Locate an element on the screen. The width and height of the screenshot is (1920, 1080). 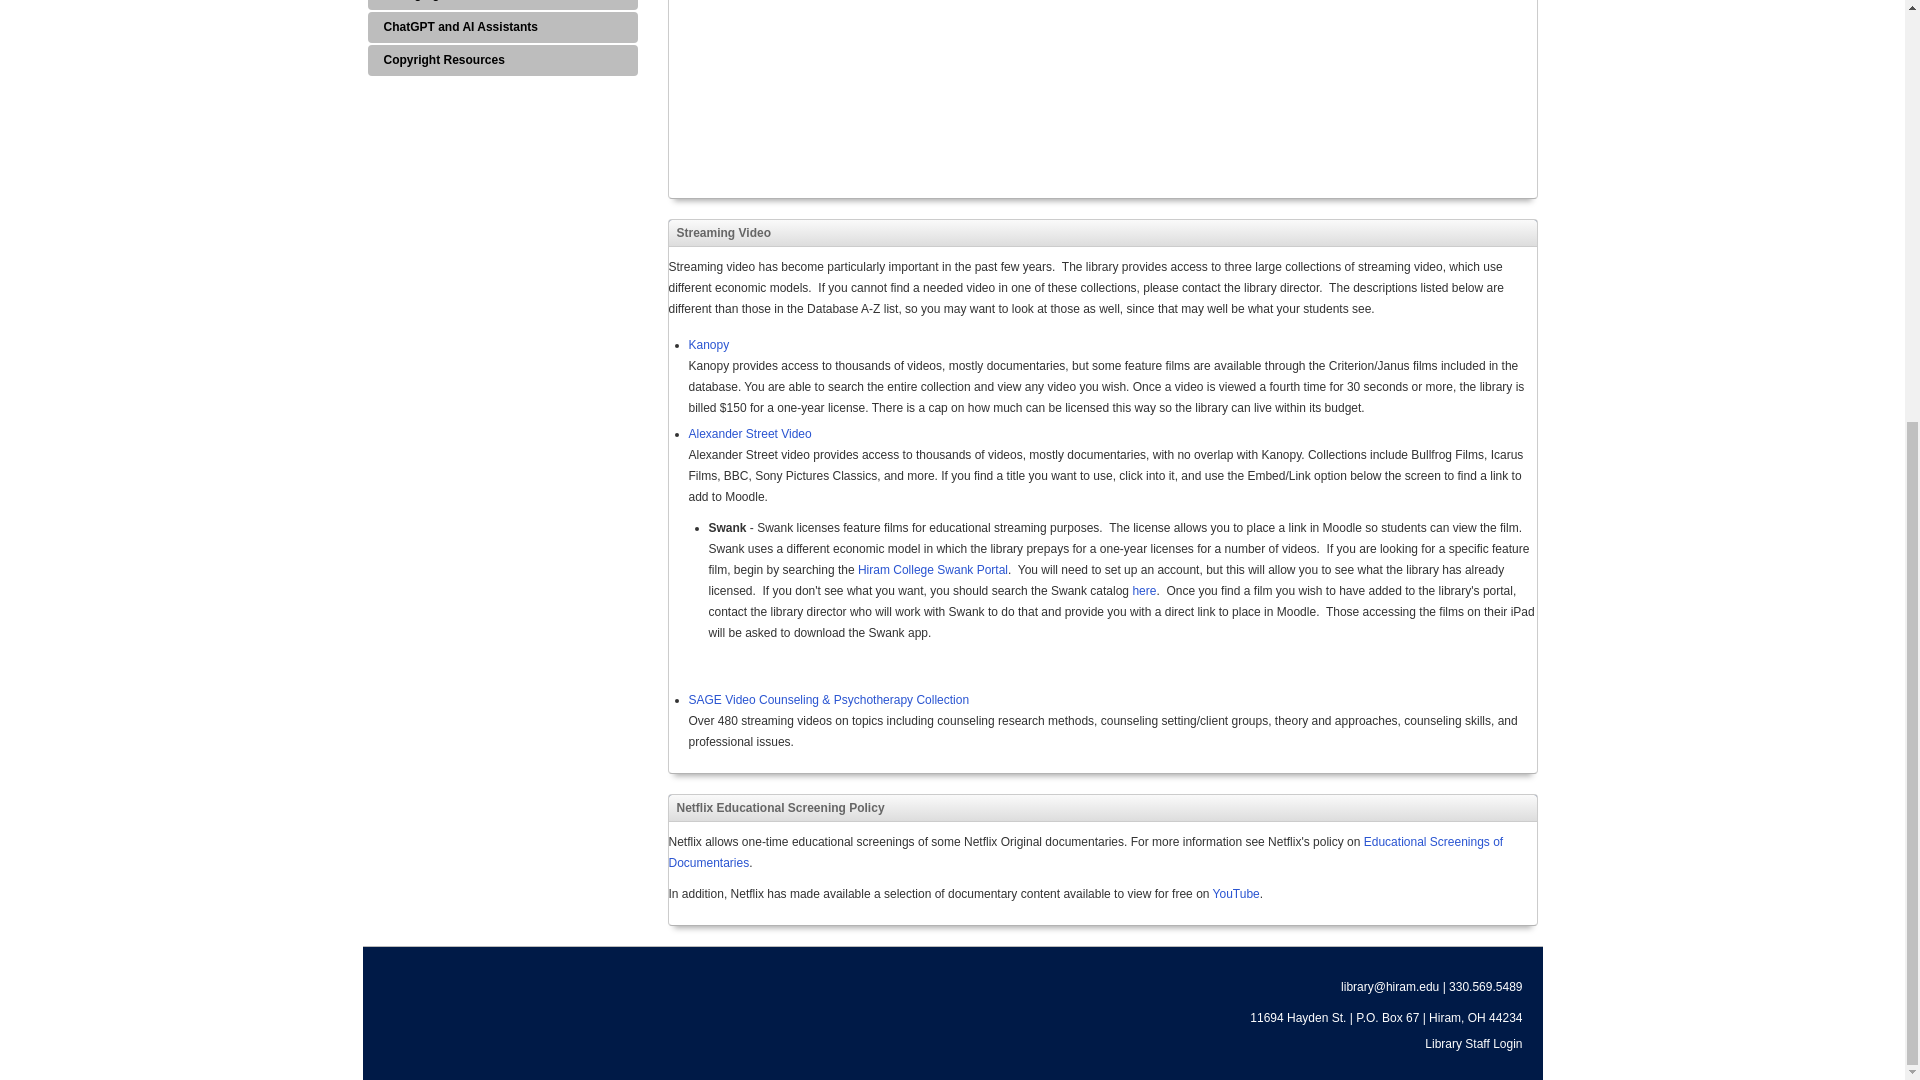
here is located at coordinates (948, 90).